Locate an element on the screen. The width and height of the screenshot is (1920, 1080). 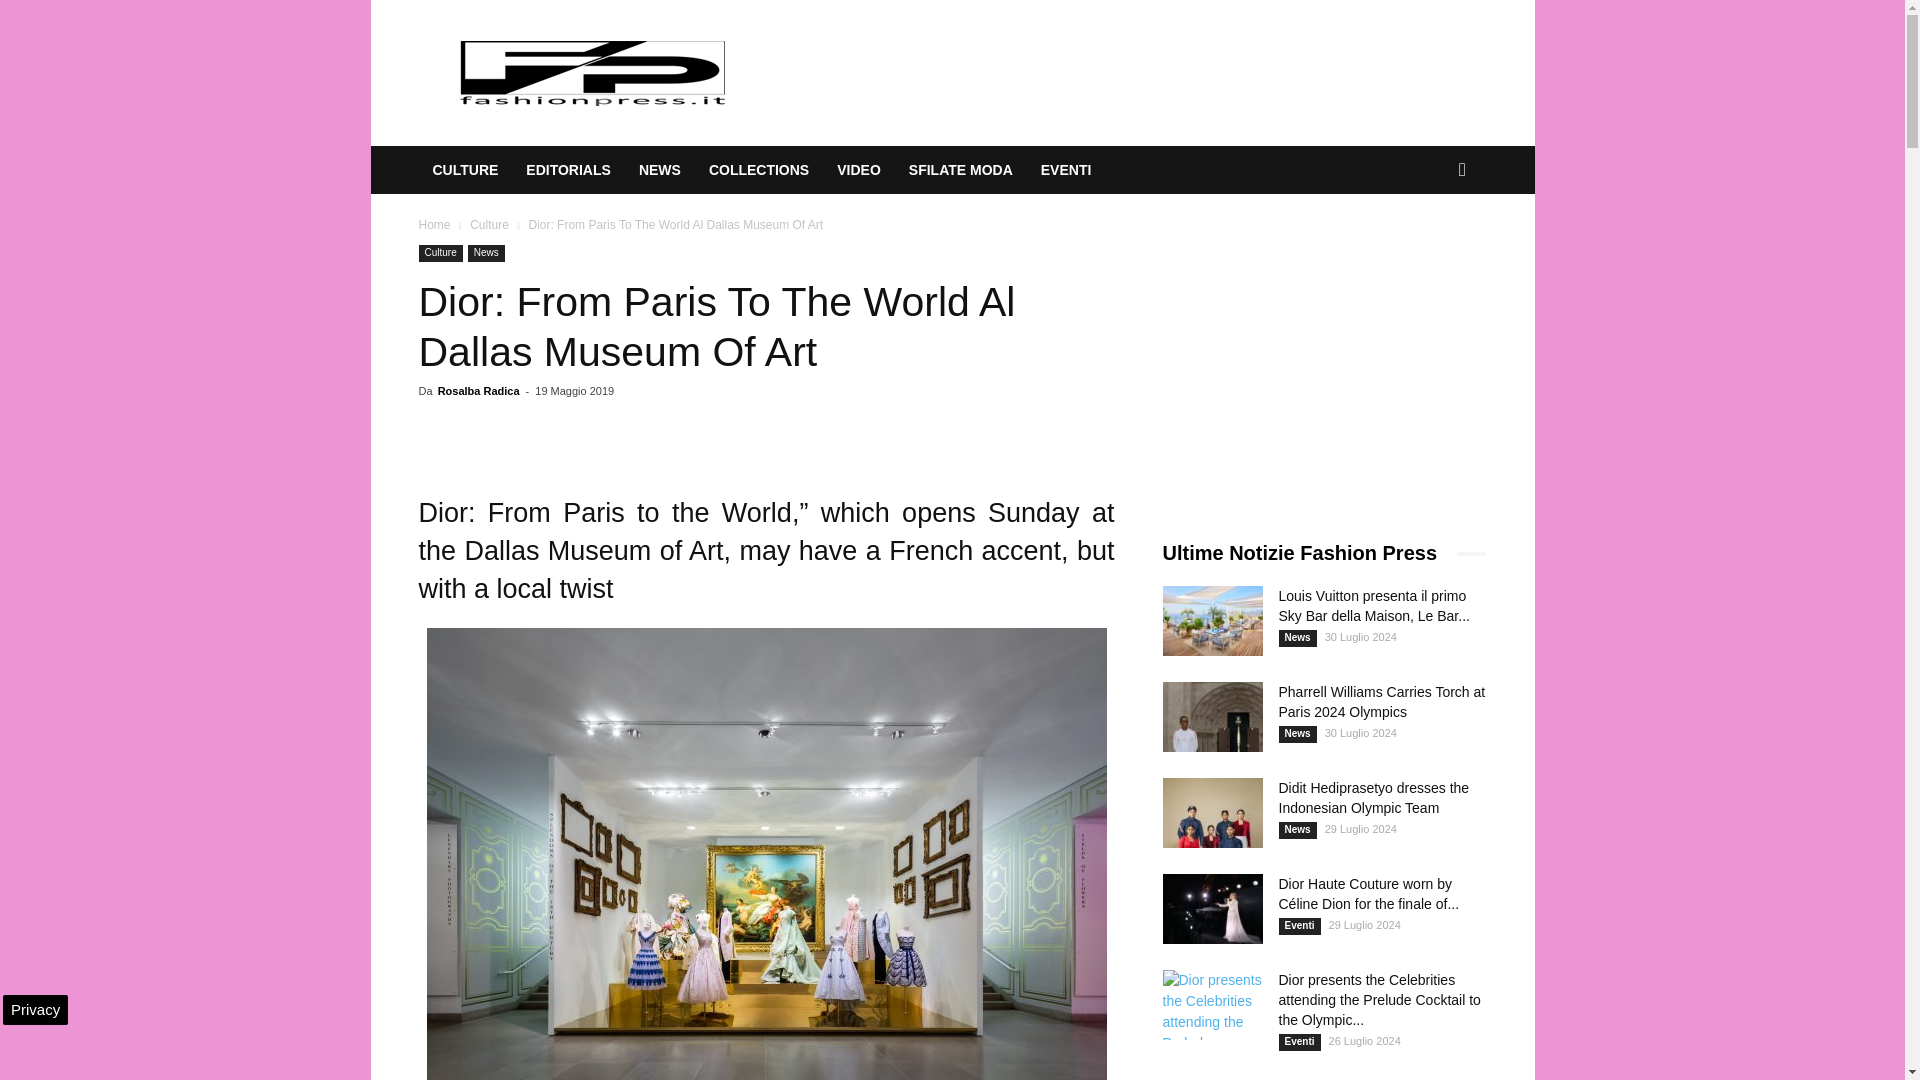
Visualizza tutti i post in Culture is located at coordinates (489, 225).